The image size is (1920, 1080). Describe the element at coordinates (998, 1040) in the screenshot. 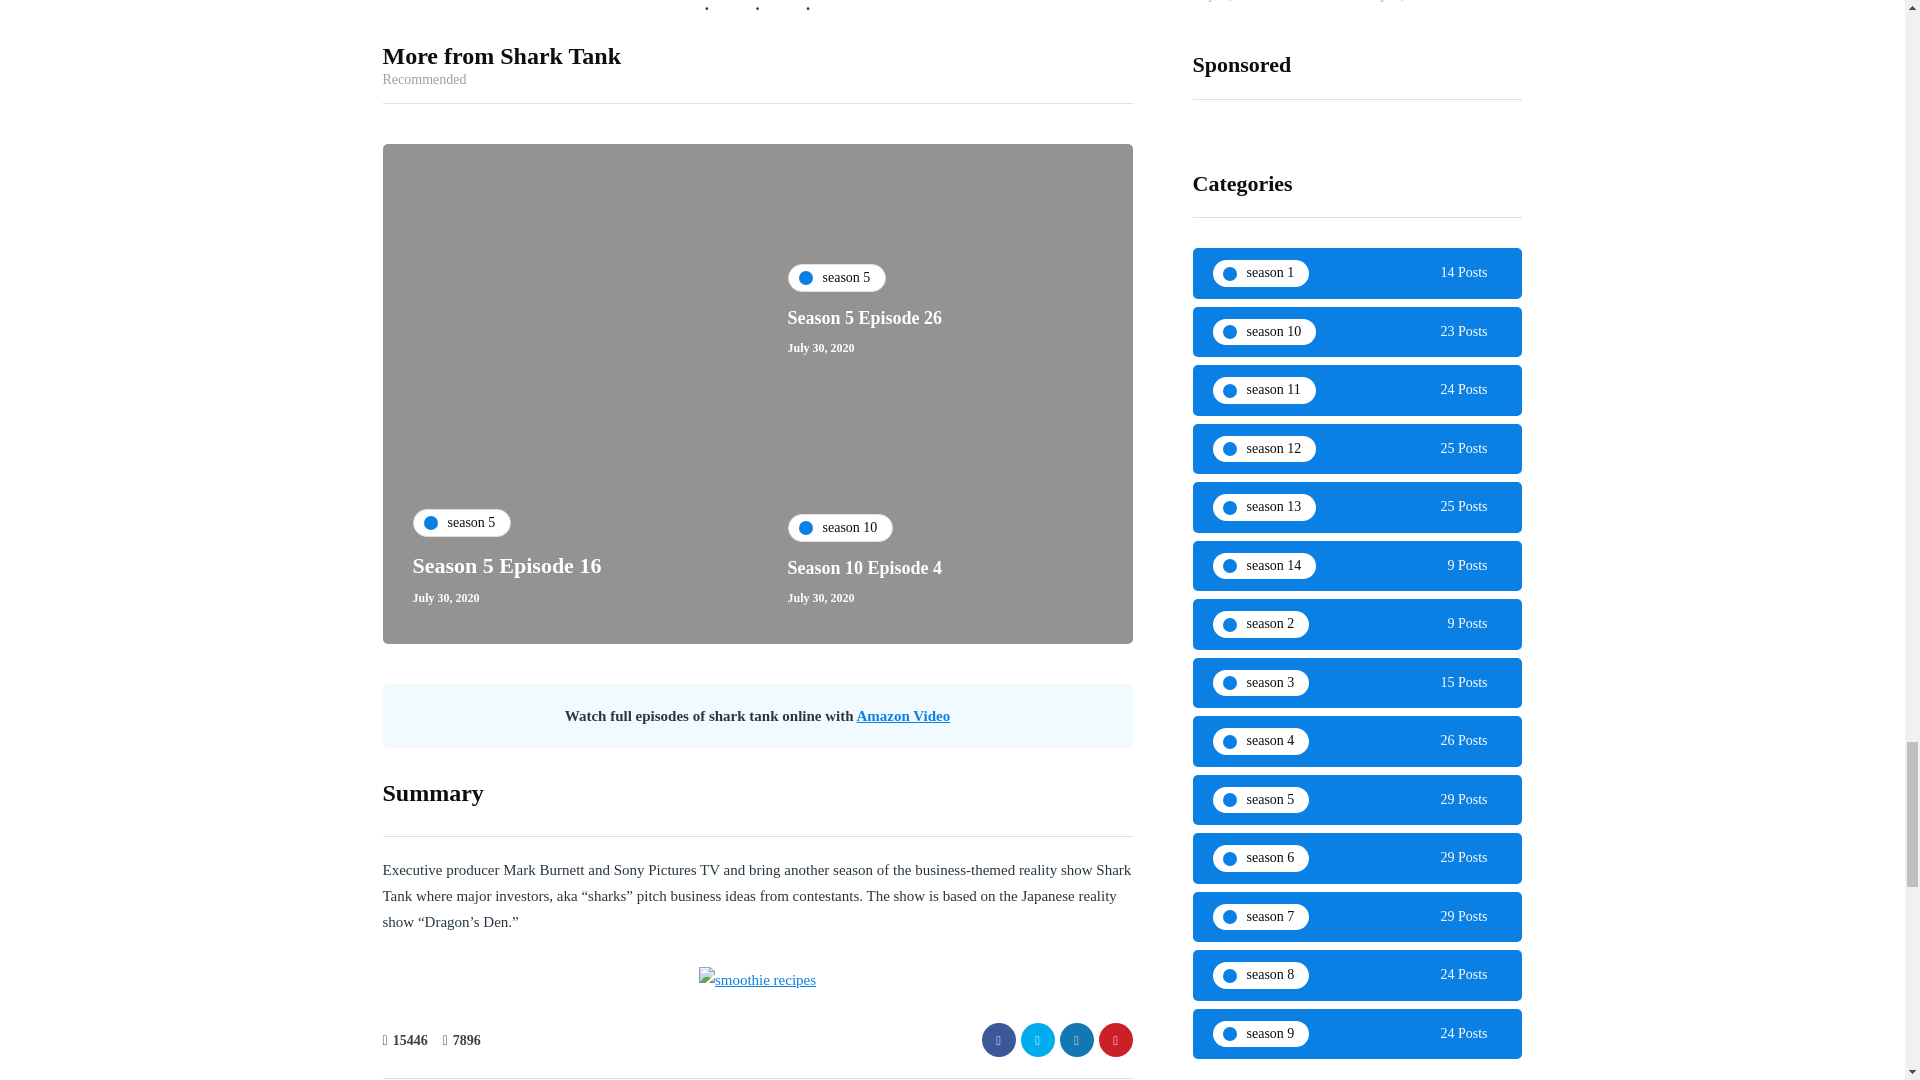

I see `Share with Facebook` at that location.